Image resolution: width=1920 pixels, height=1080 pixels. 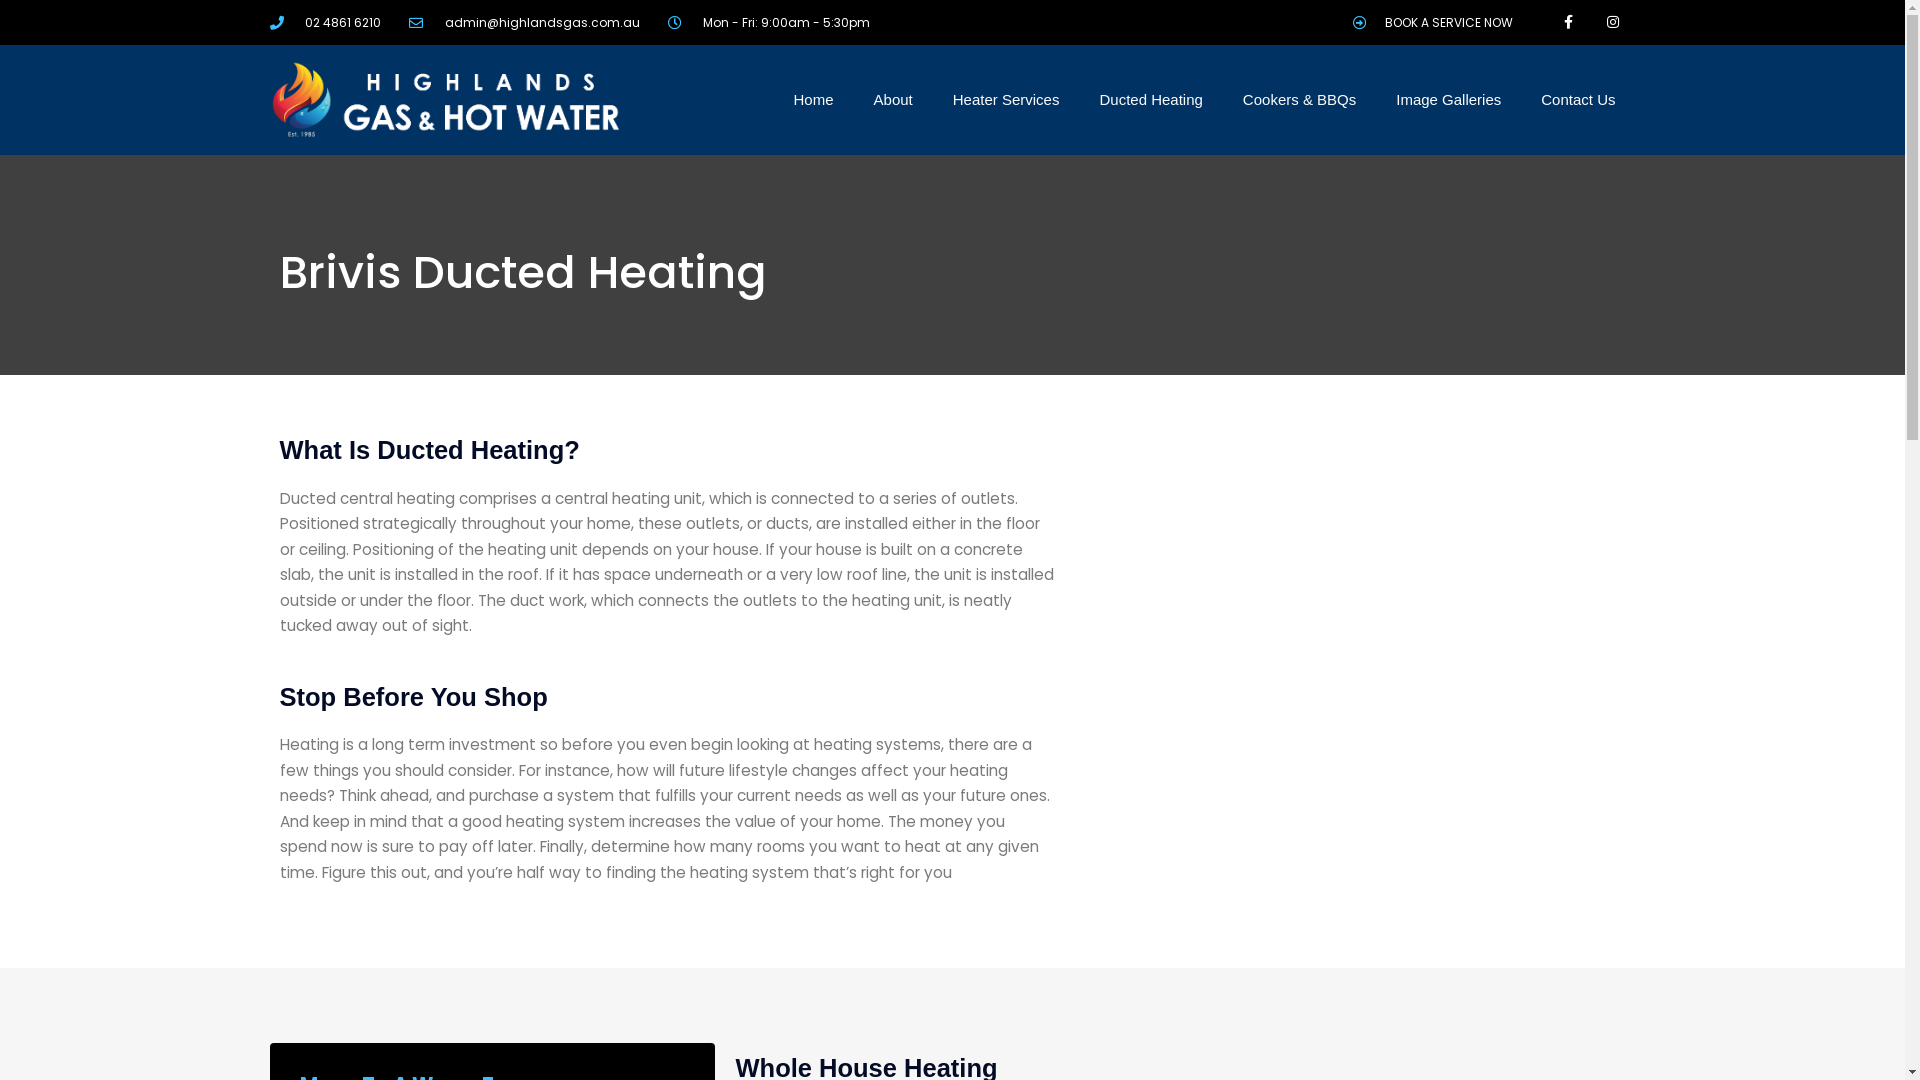 What do you see at coordinates (1006, 100) in the screenshot?
I see `Heater Services` at bounding box center [1006, 100].